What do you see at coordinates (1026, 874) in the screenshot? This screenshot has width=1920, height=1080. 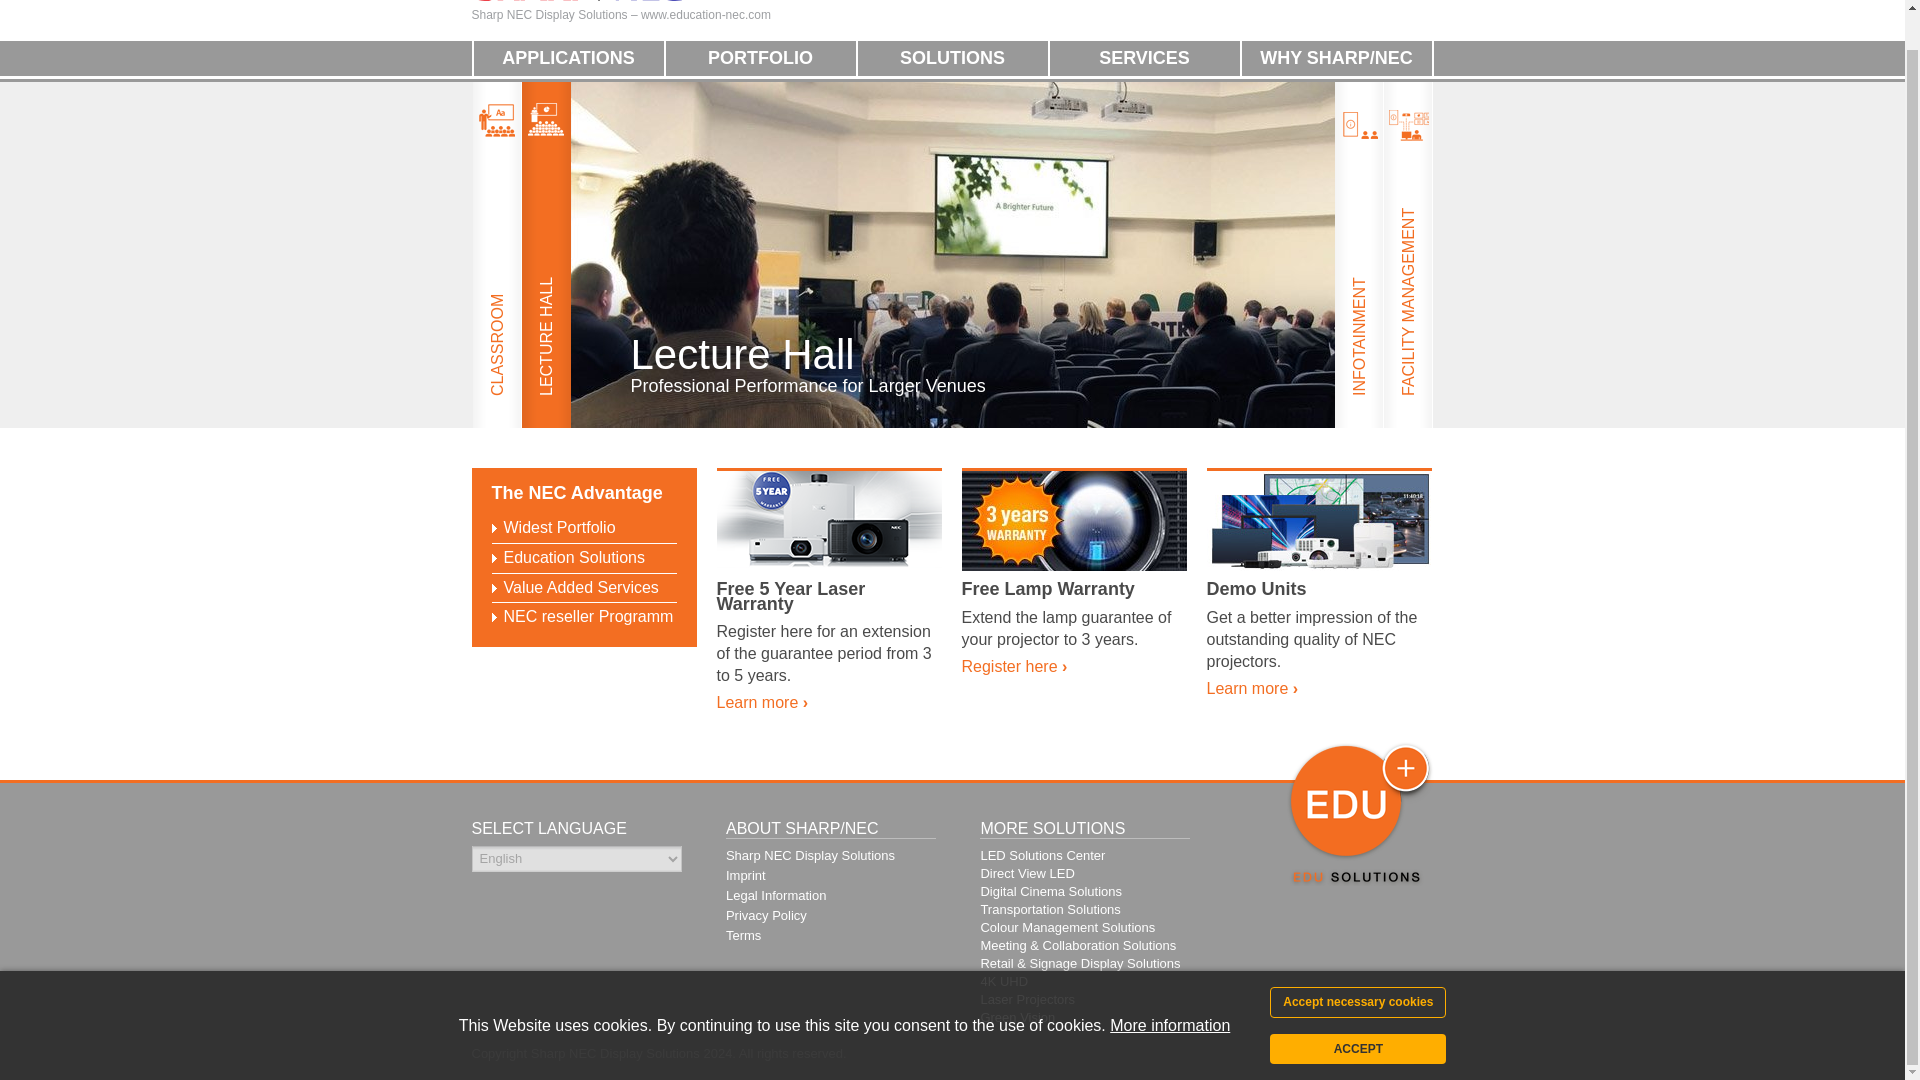 I see `Direct View LED` at bounding box center [1026, 874].